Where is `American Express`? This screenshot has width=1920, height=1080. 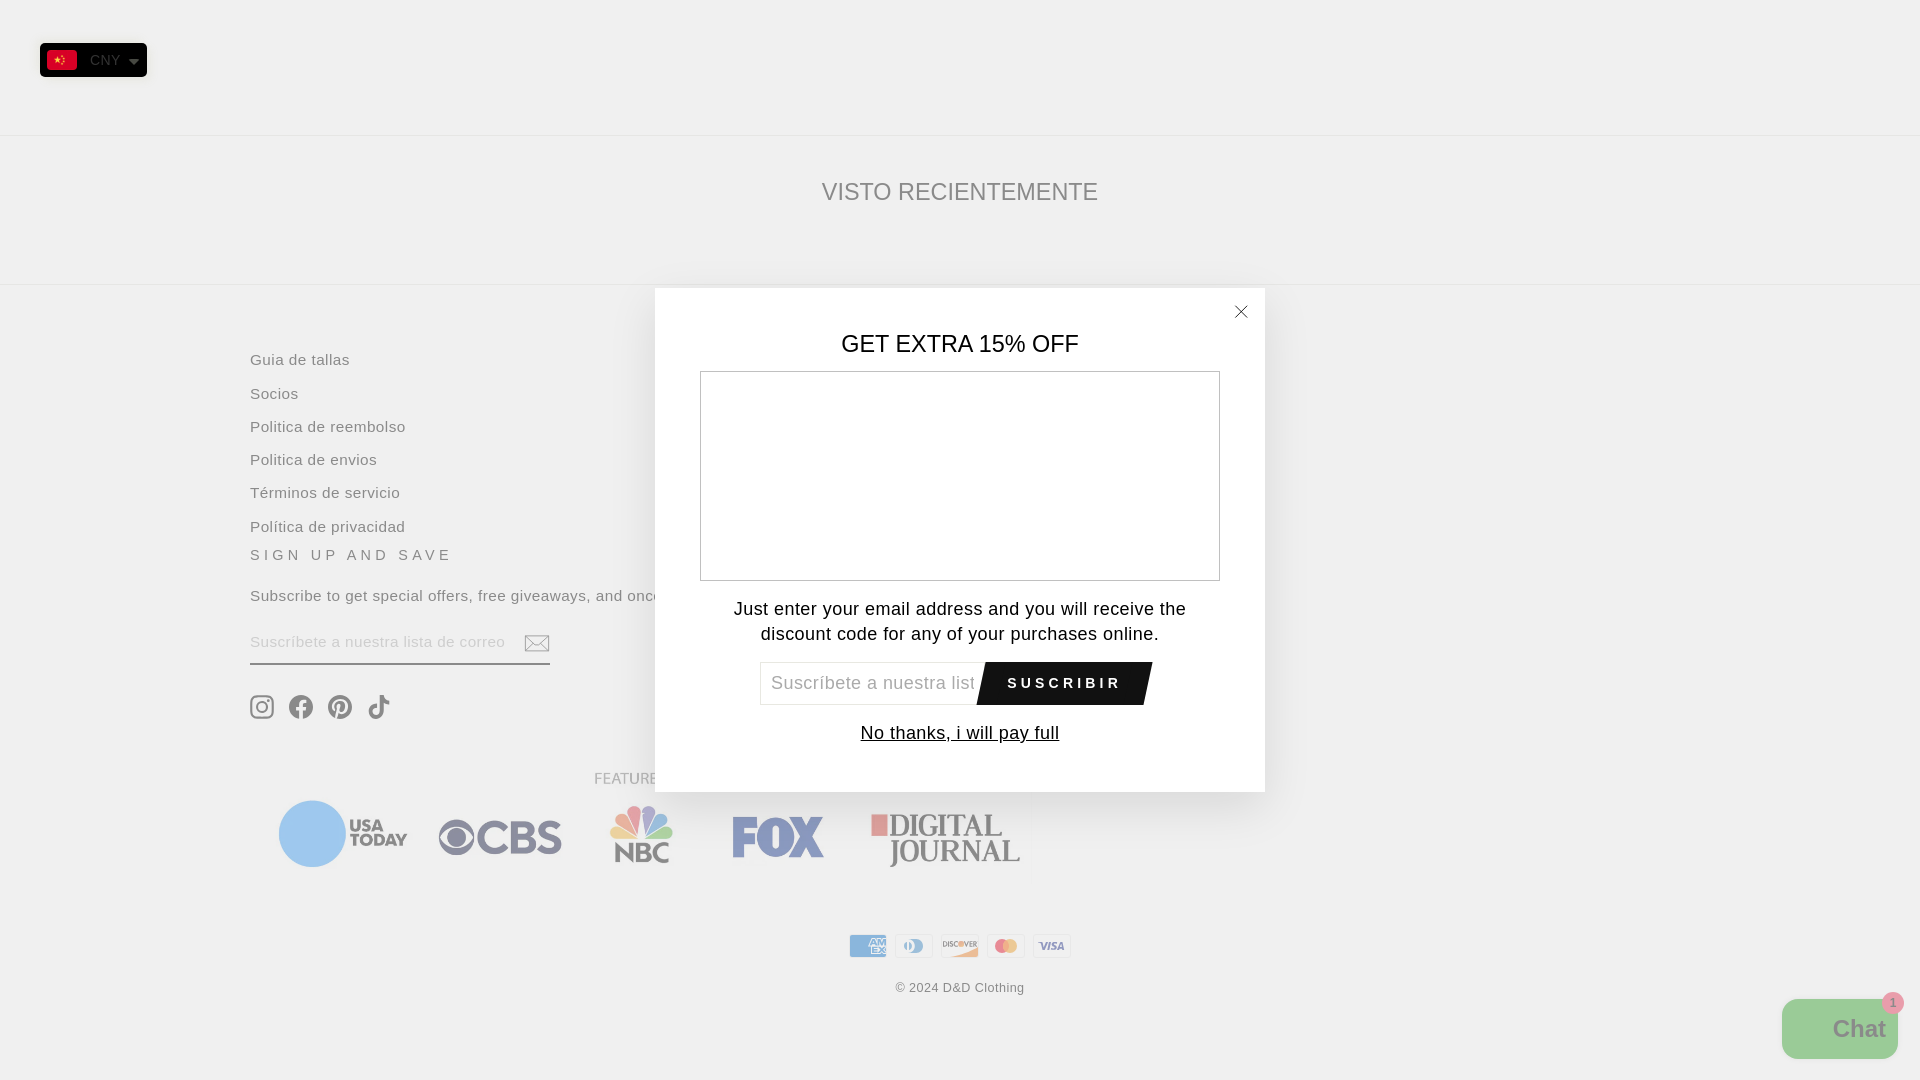 American Express is located at coordinates (868, 946).